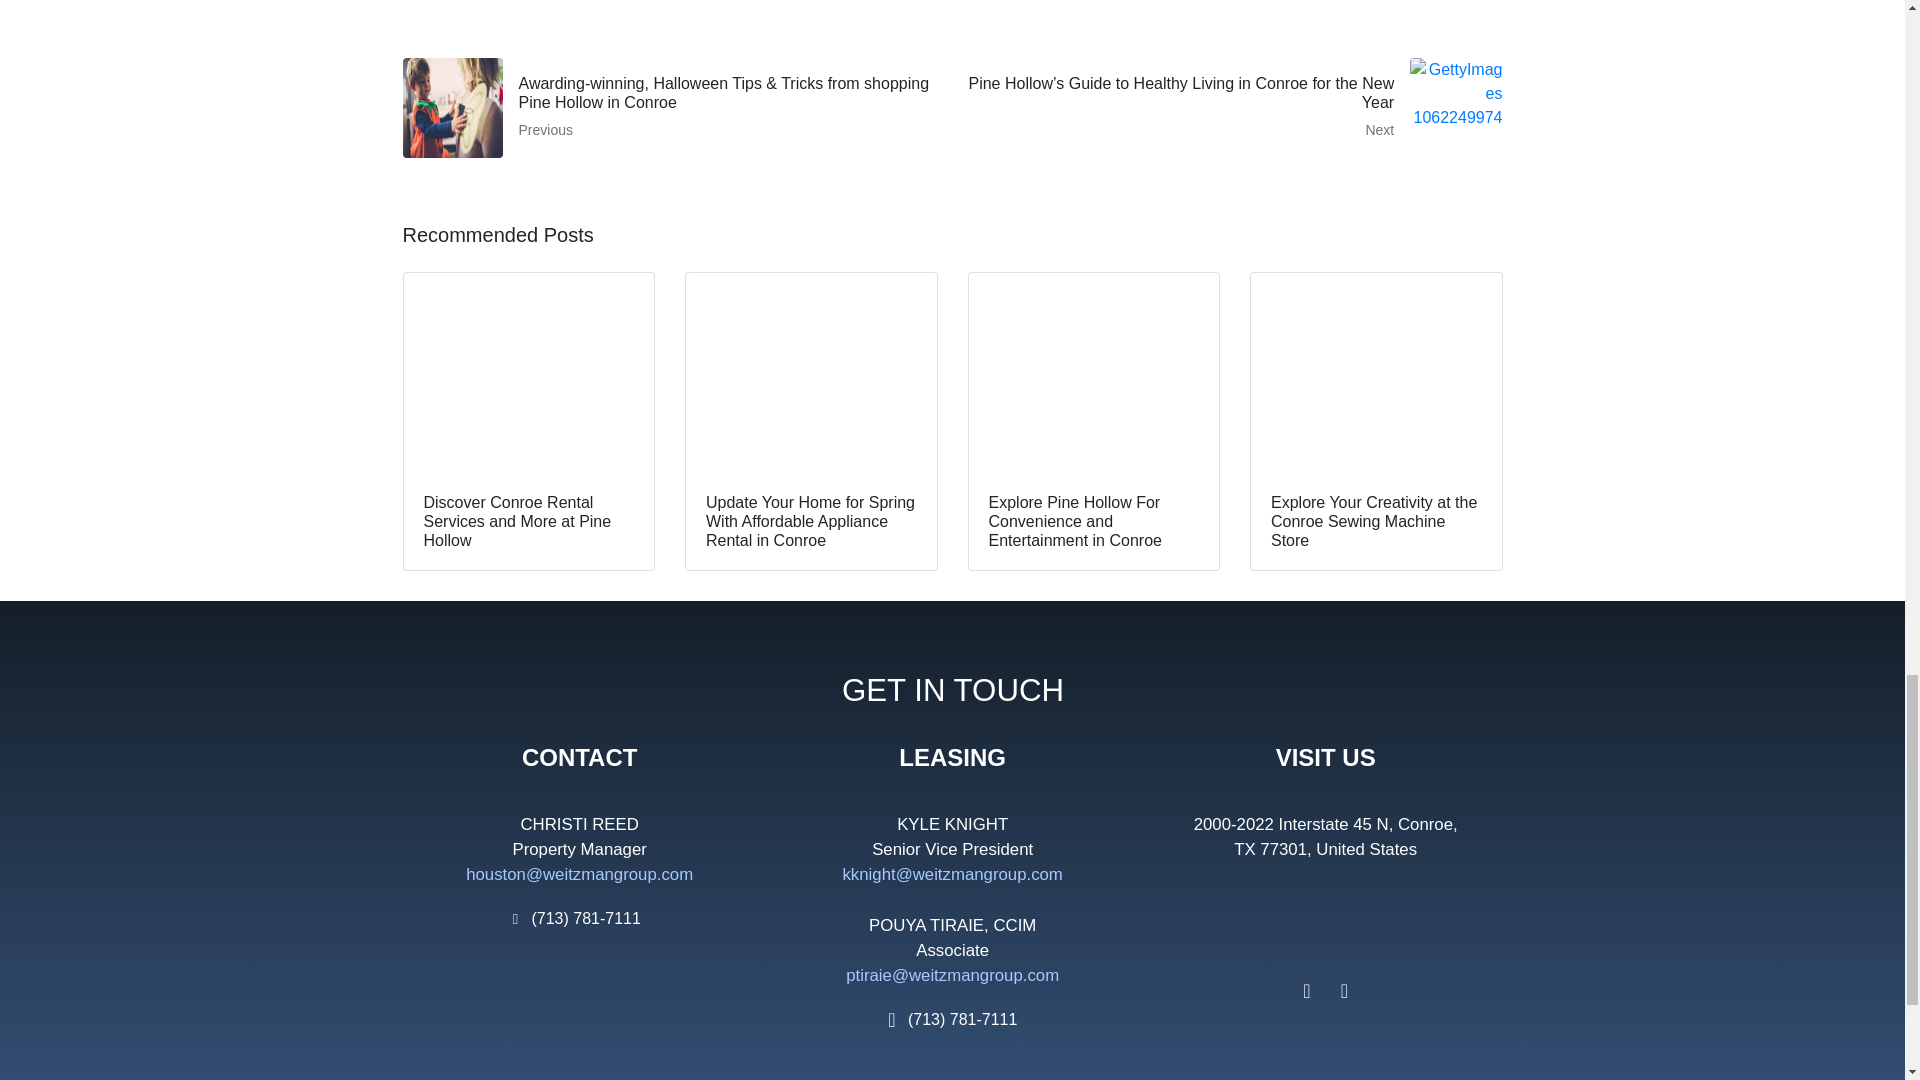 Image resolution: width=1920 pixels, height=1080 pixels. Describe the element at coordinates (528, 373) in the screenshot. I see `Discover Conroe Rental Services and More at Pine Hollow 3` at that location.